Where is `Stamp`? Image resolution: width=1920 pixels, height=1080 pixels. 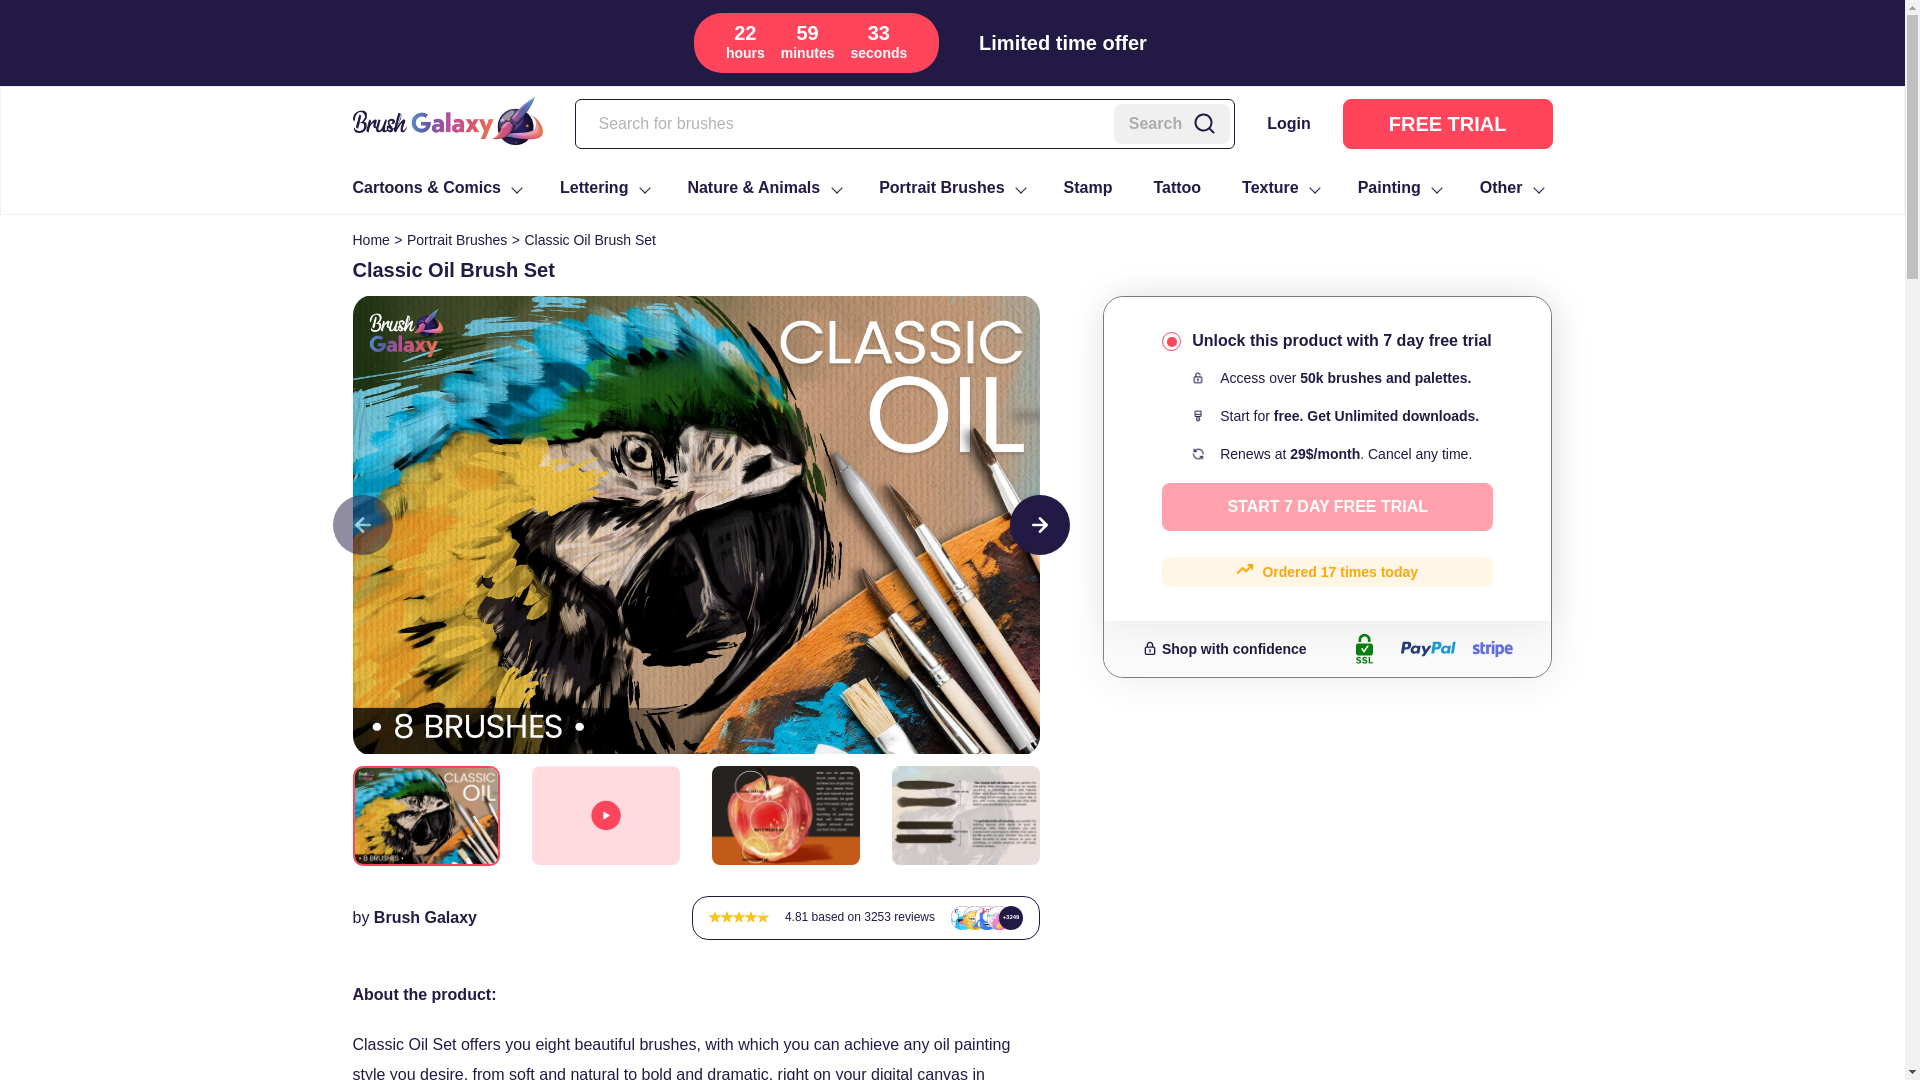
Stamp is located at coordinates (1088, 189).